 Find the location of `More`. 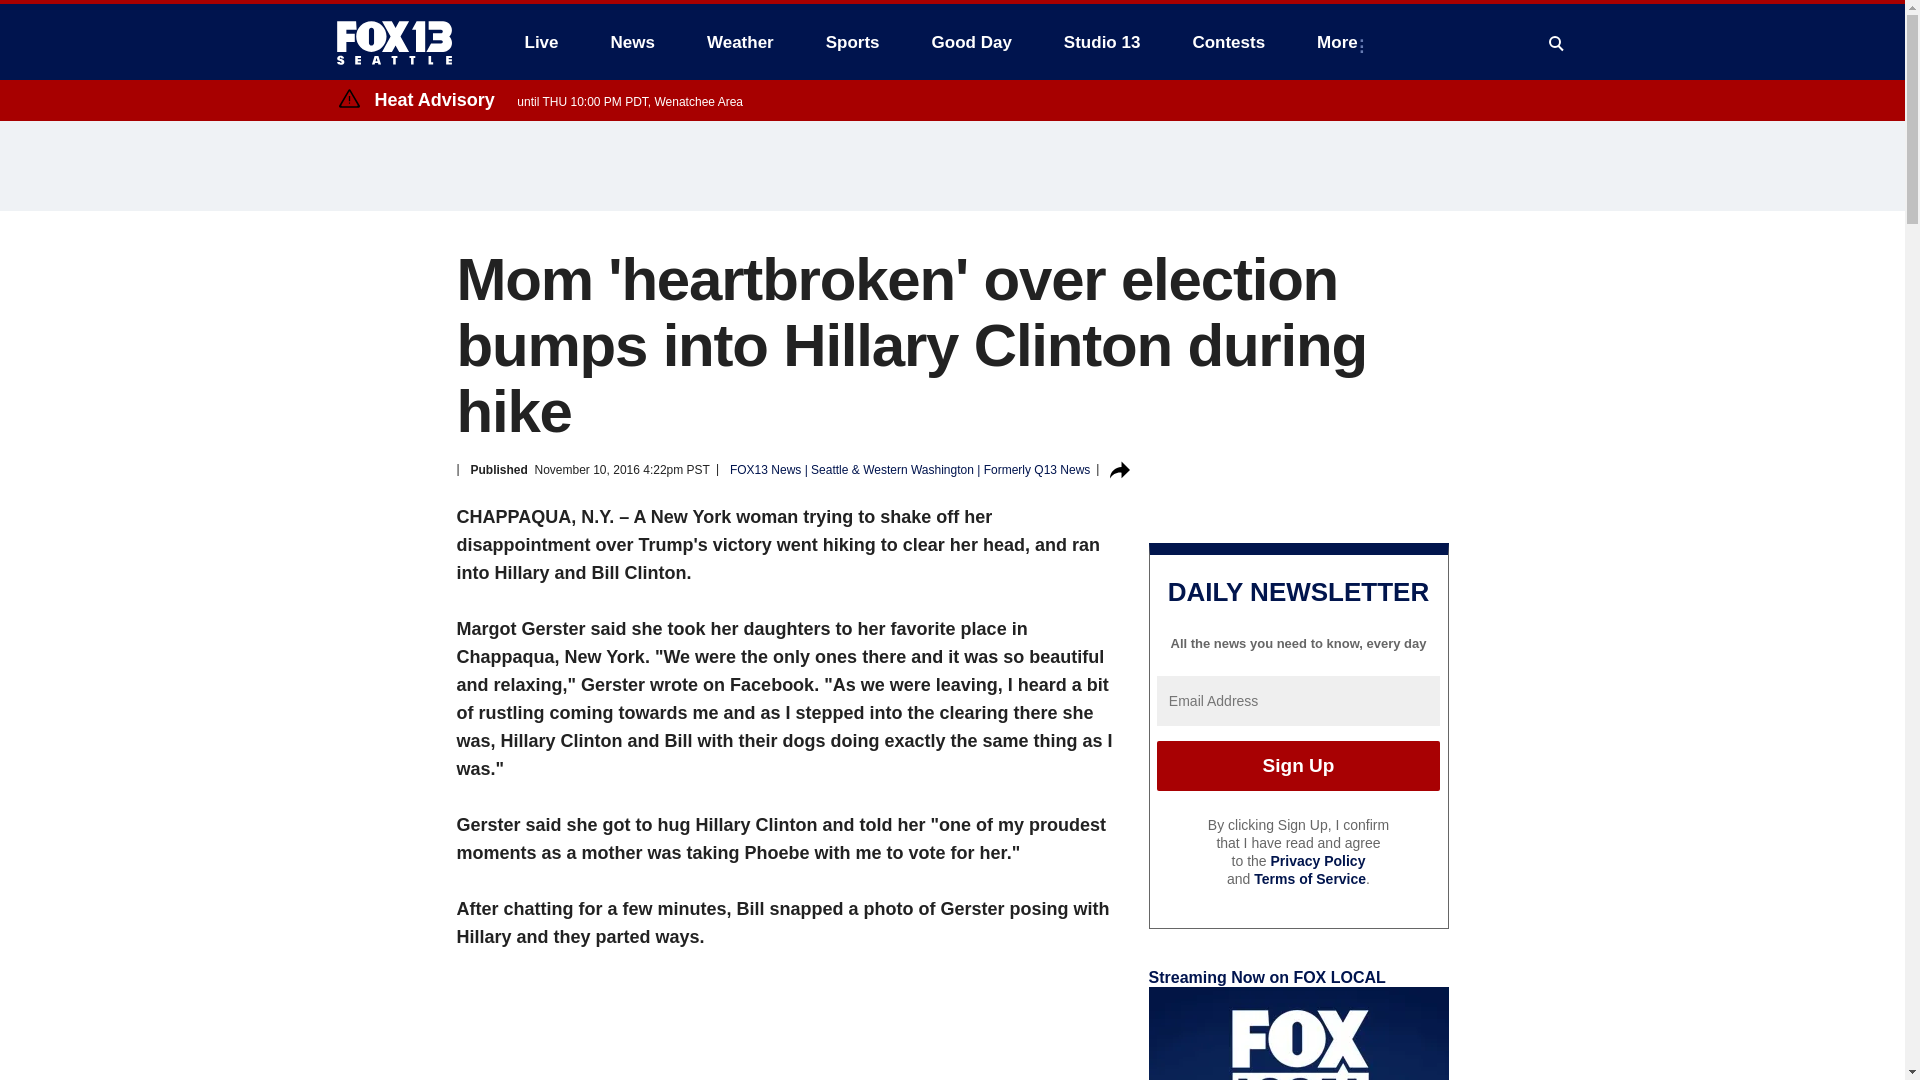

More is located at coordinates (1342, 42).